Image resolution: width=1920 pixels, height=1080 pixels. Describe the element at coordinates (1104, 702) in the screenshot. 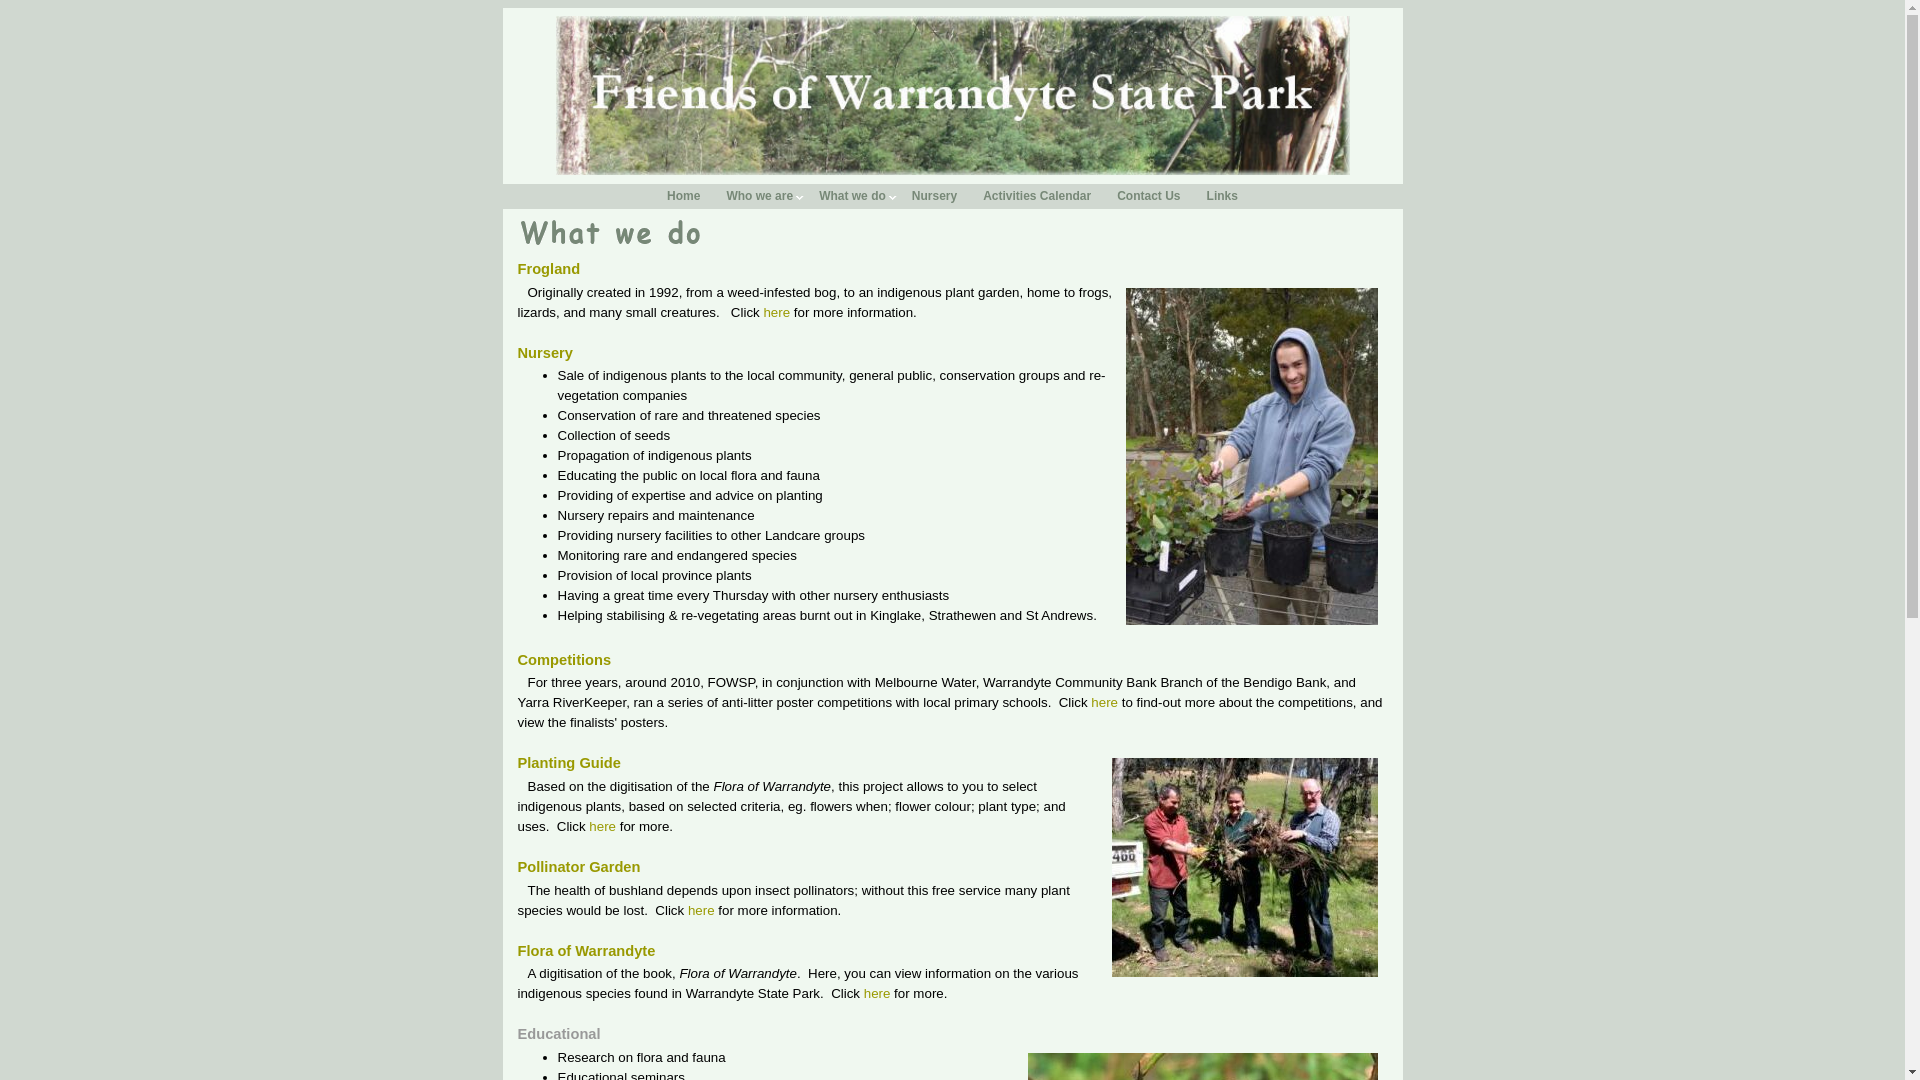

I see `here` at that location.